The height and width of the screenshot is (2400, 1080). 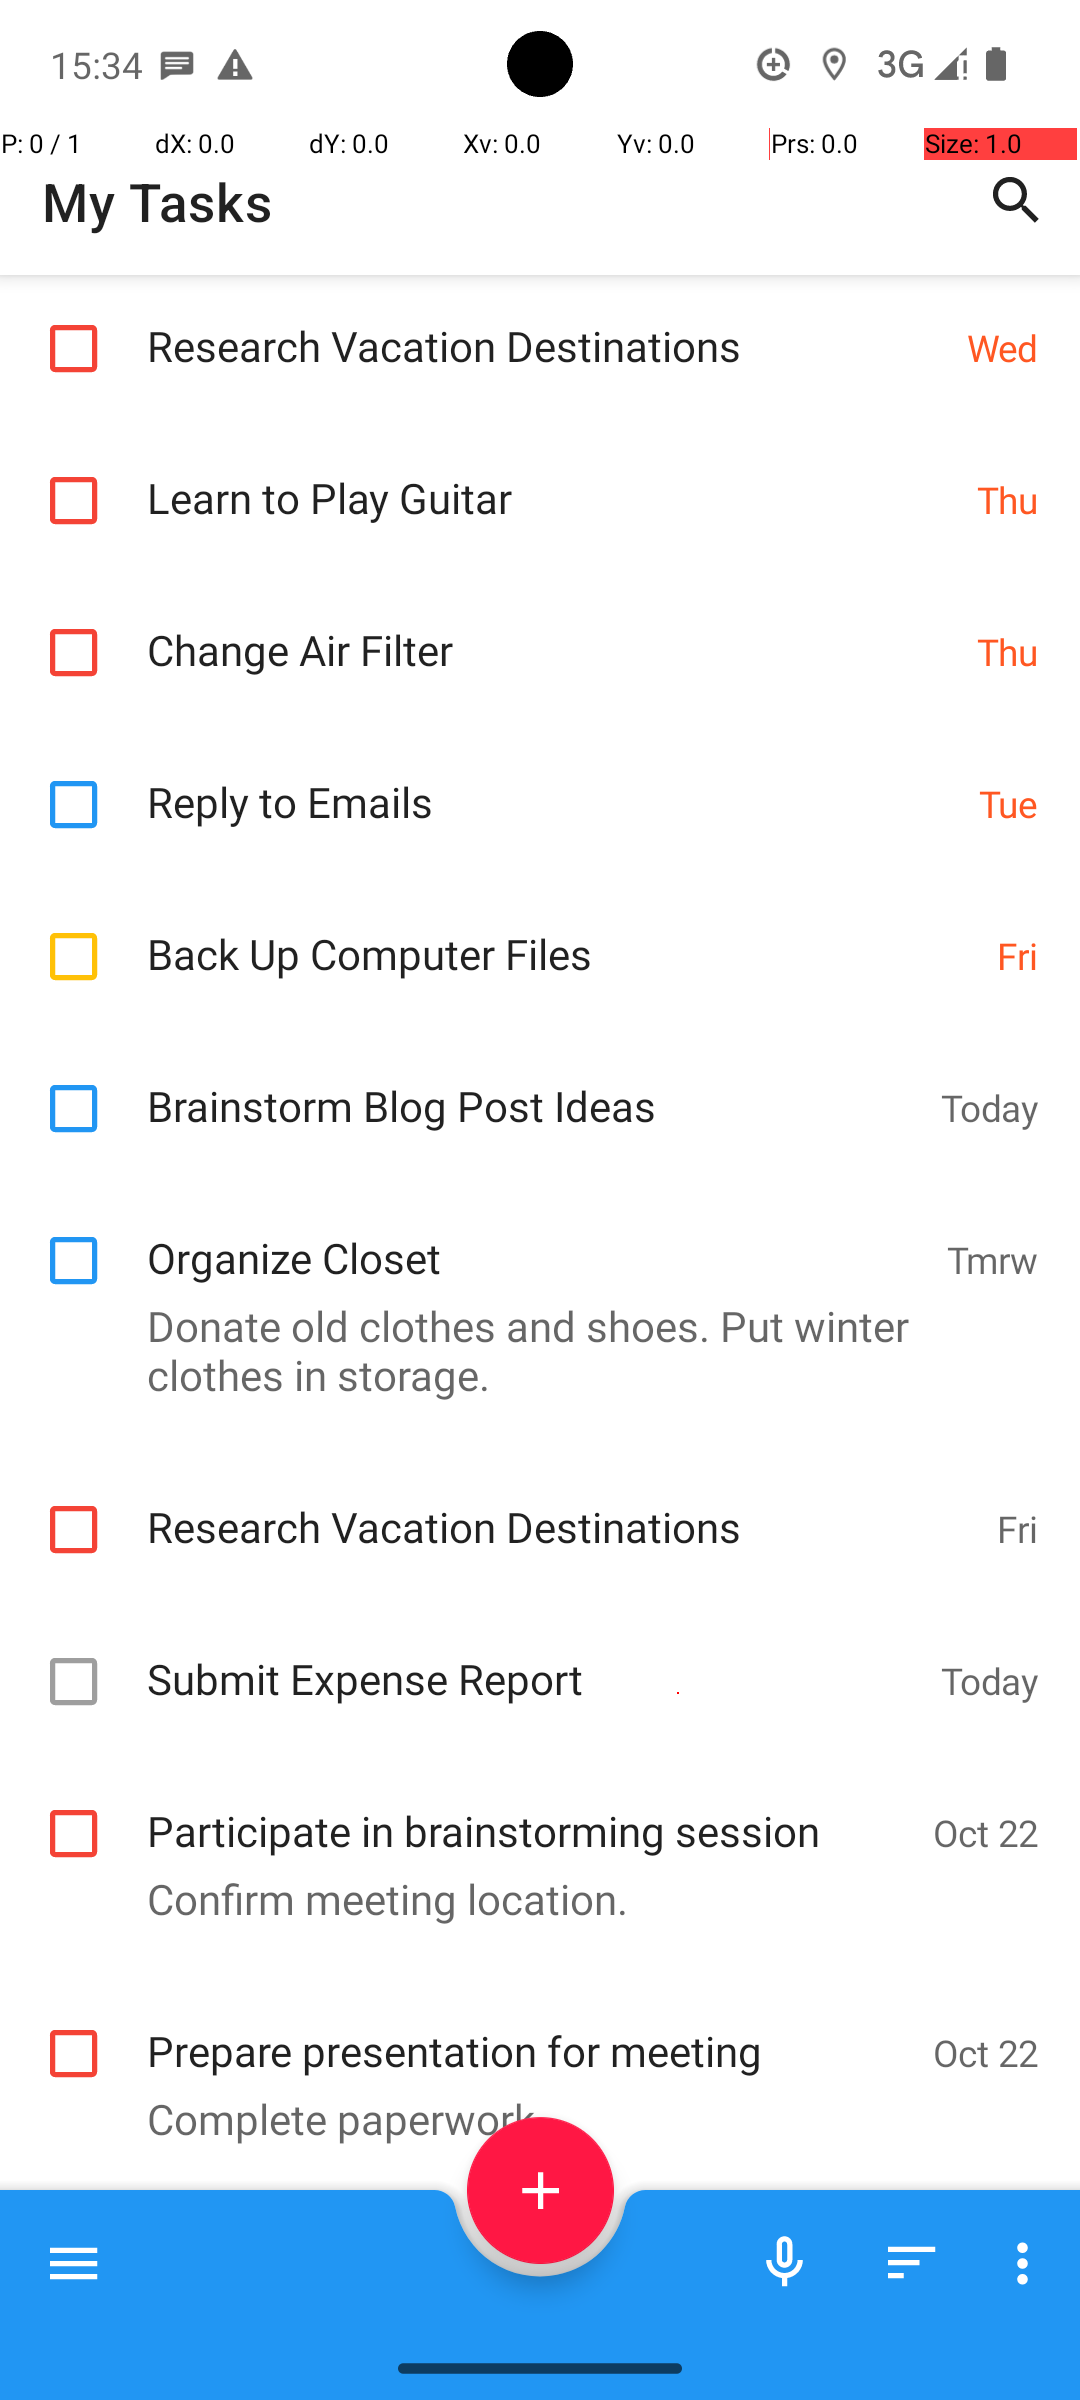 What do you see at coordinates (530, 1898) in the screenshot?
I see `Confirm meeting location.` at bounding box center [530, 1898].